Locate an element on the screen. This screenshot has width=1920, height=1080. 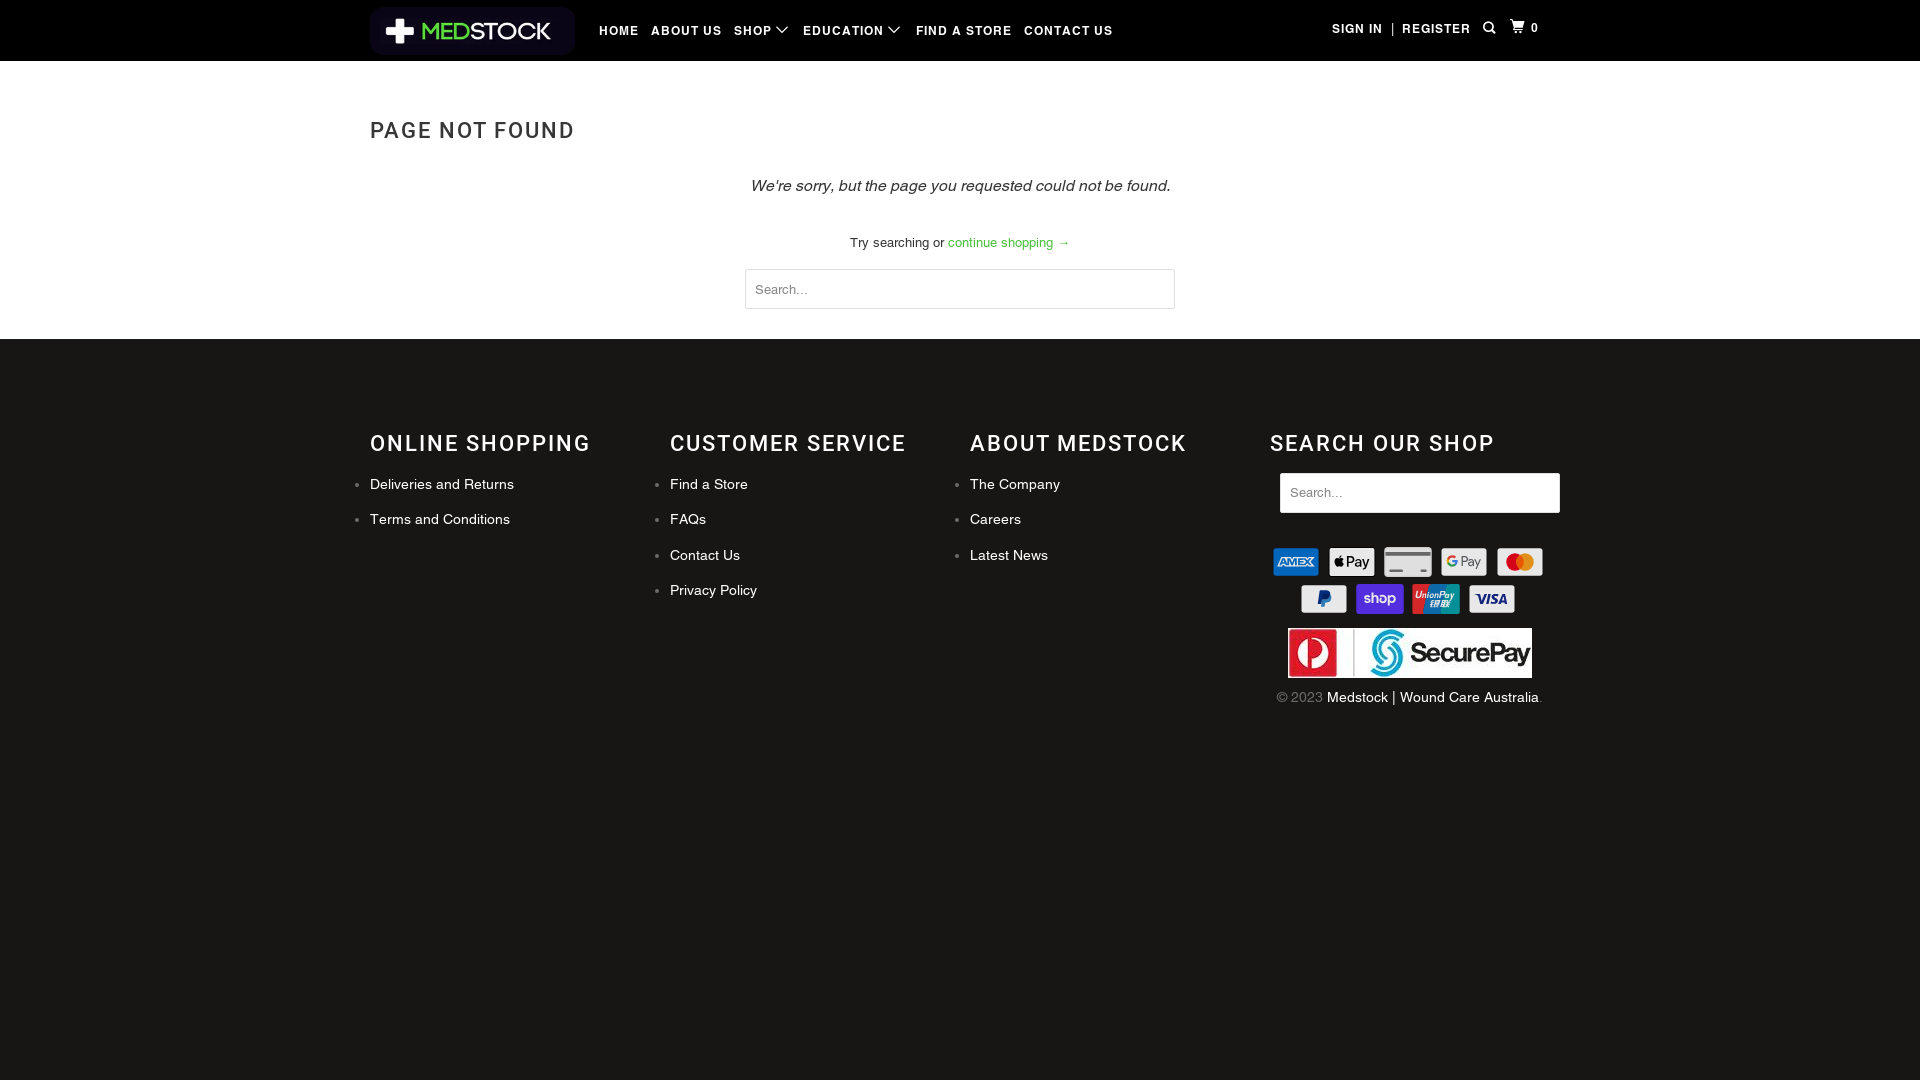
Privacy Policy is located at coordinates (714, 590).